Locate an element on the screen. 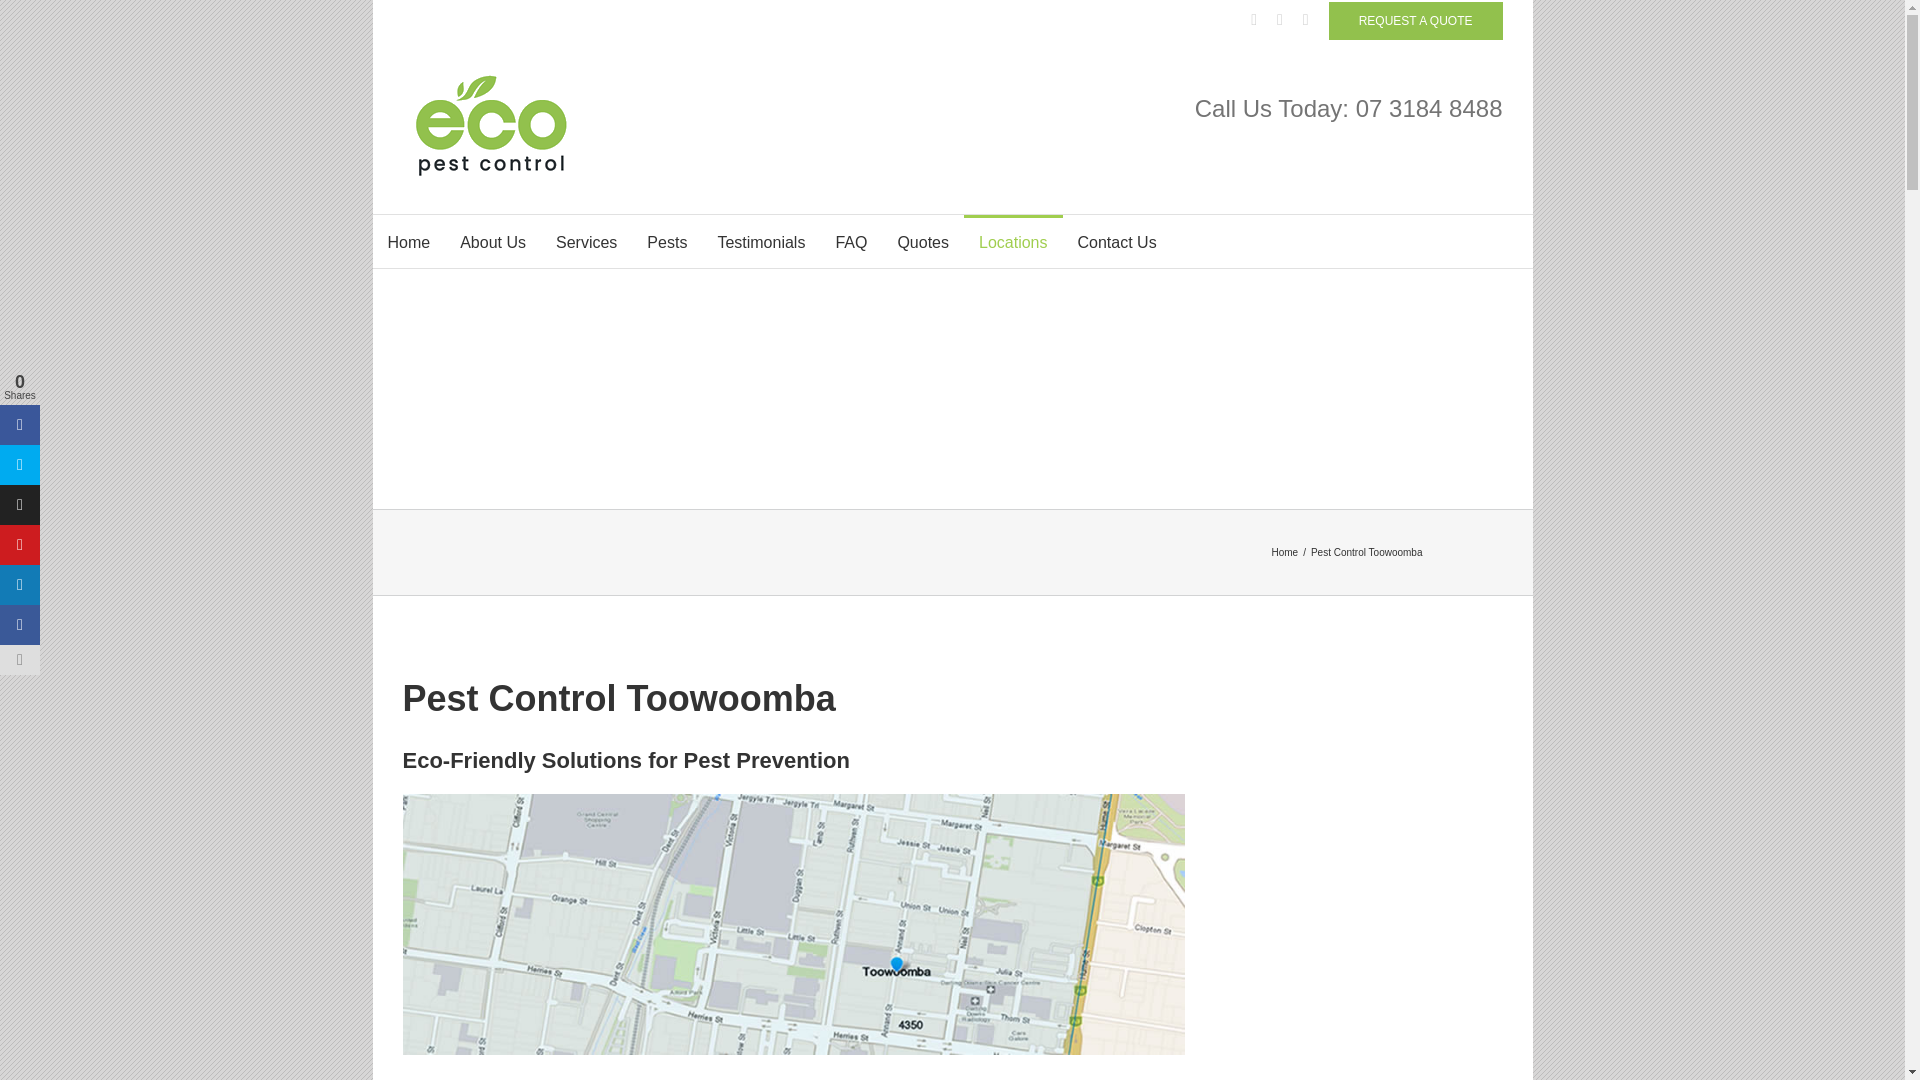  Pests is located at coordinates (666, 240).